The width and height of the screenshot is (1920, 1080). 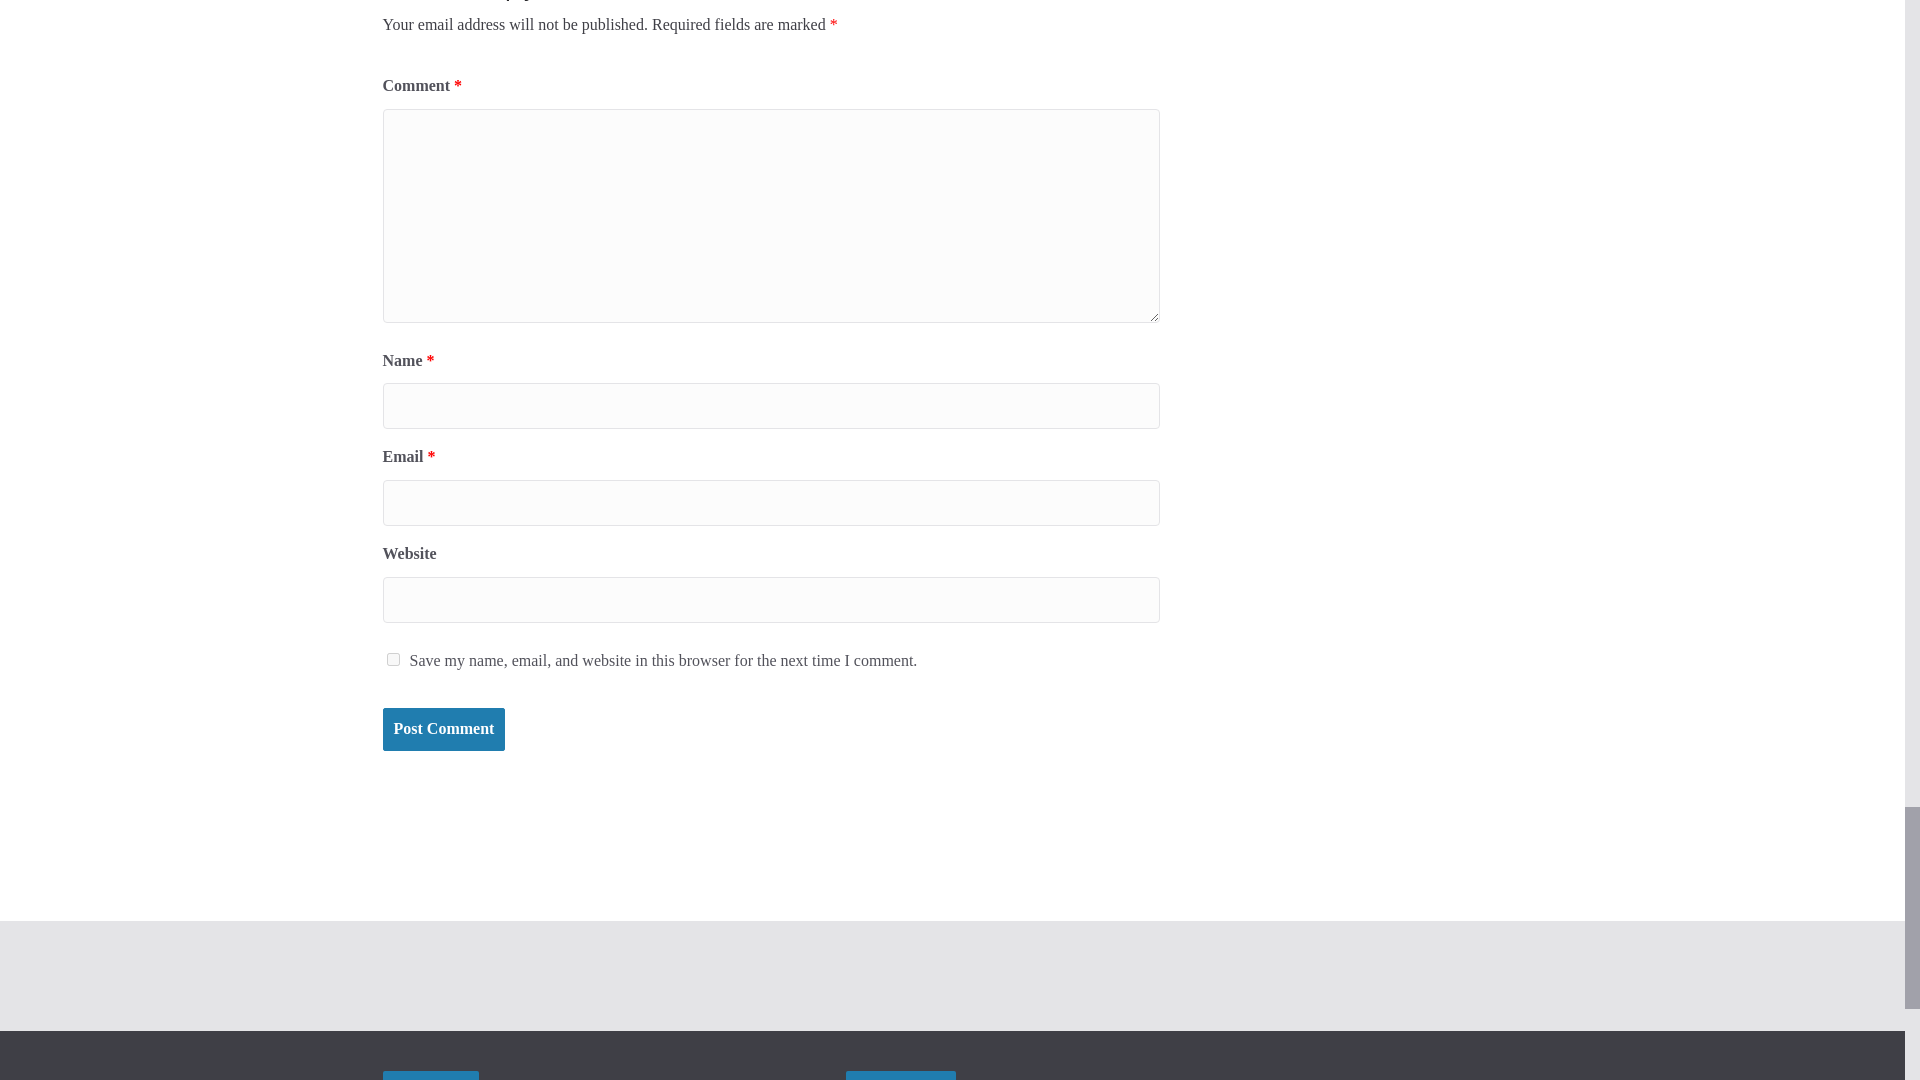 I want to click on Post Comment, so click(x=443, y=729).